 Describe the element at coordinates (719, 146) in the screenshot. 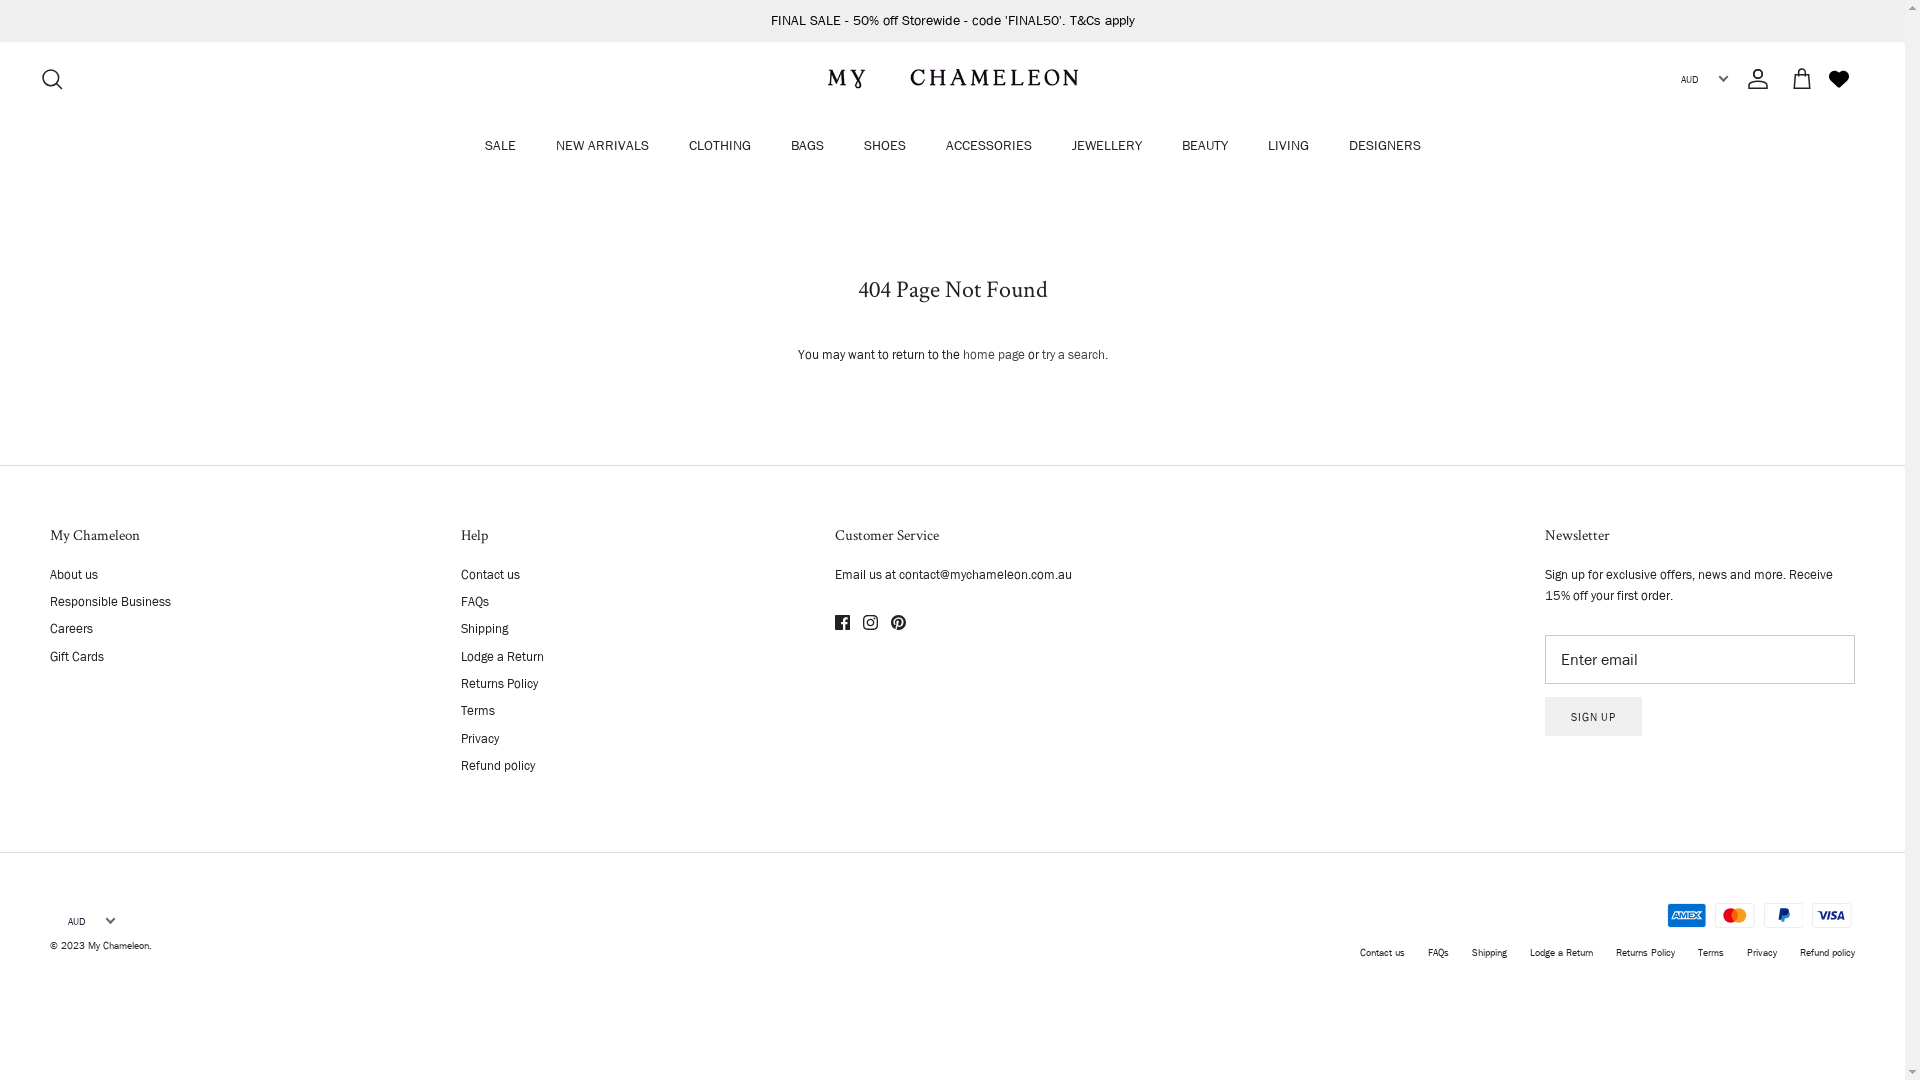

I see `CLOTHING` at that location.